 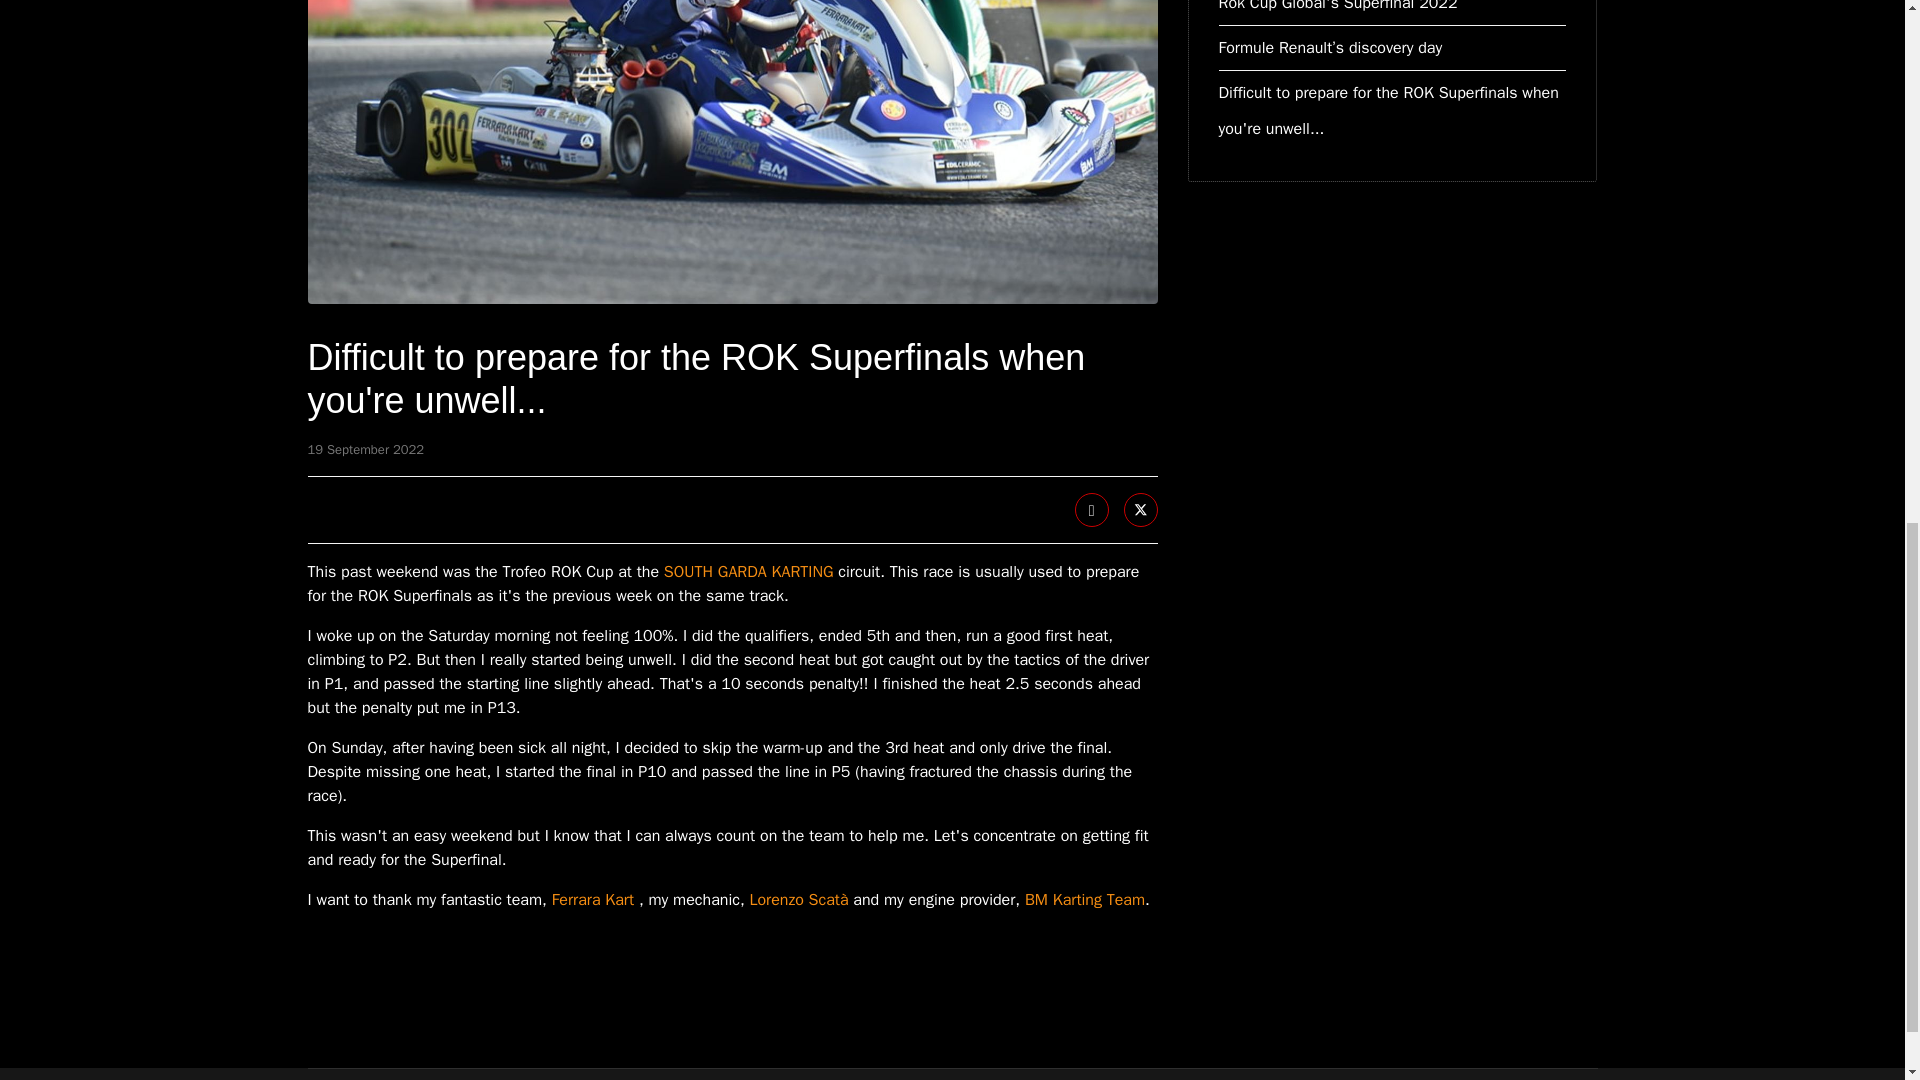 What do you see at coordinates (1084, 900) in the screenshot?
I see `BM Karting Team` at bounding box center [1084, 900].